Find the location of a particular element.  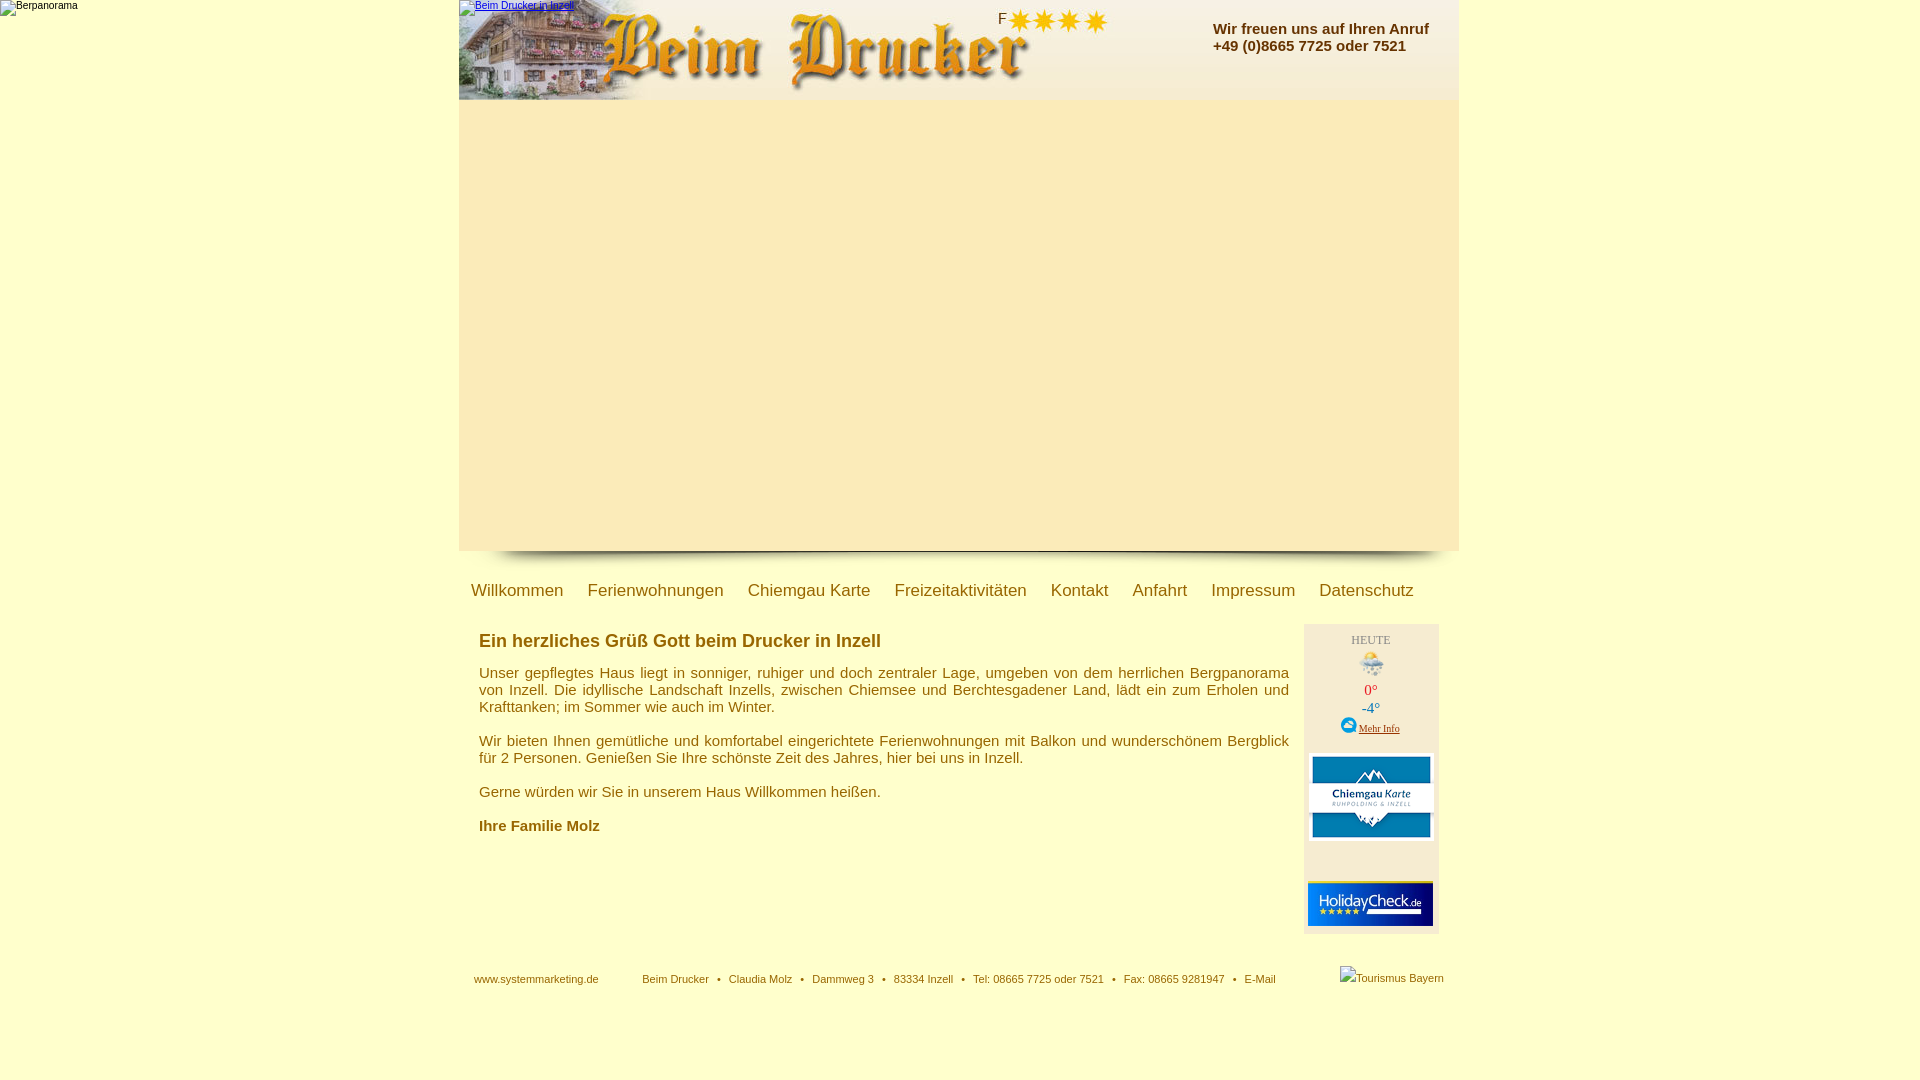

Datenschutz is located at coordinates (1366, 591).